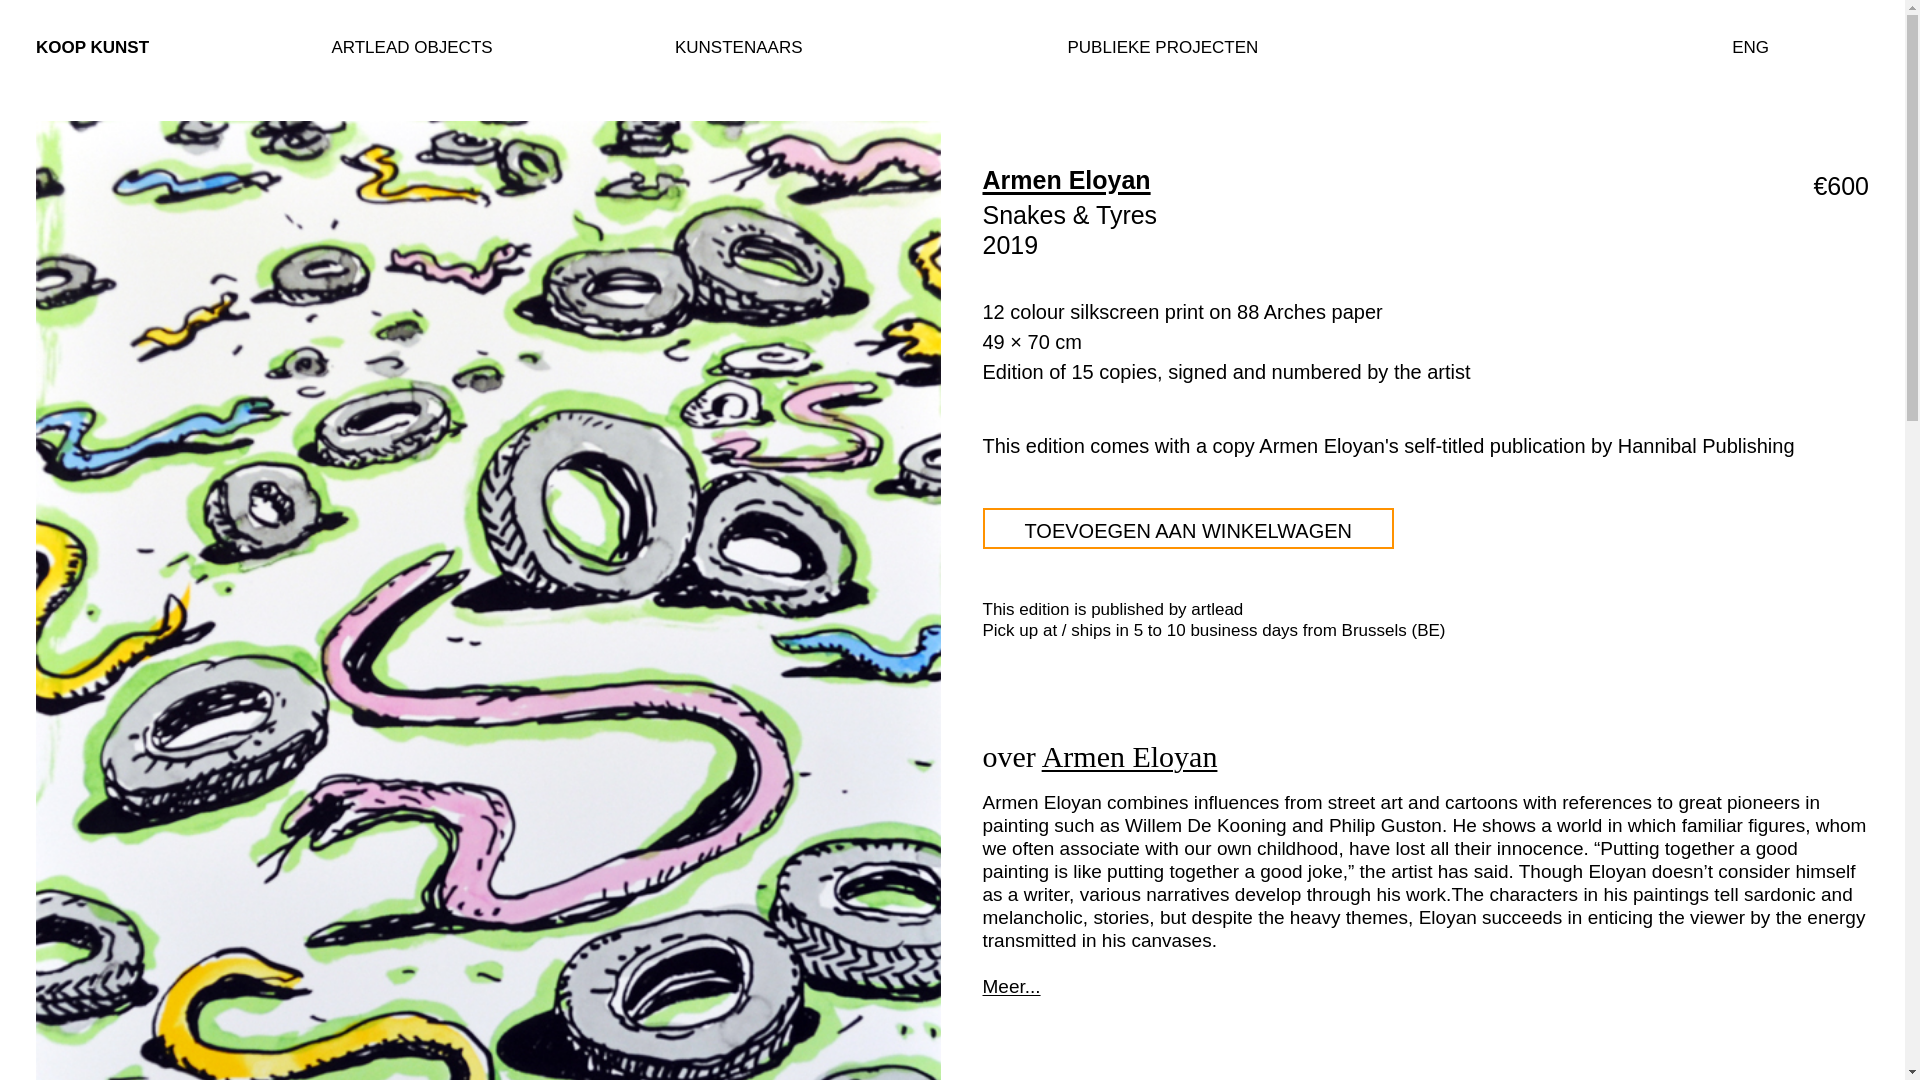 The width and height of the screenshot is (1920, 1080). What do you see at coordinates (1163, 47) in the screenshot?
I see `PUBLIEKE PROJECTEN` at bounding box center [1163, 47].